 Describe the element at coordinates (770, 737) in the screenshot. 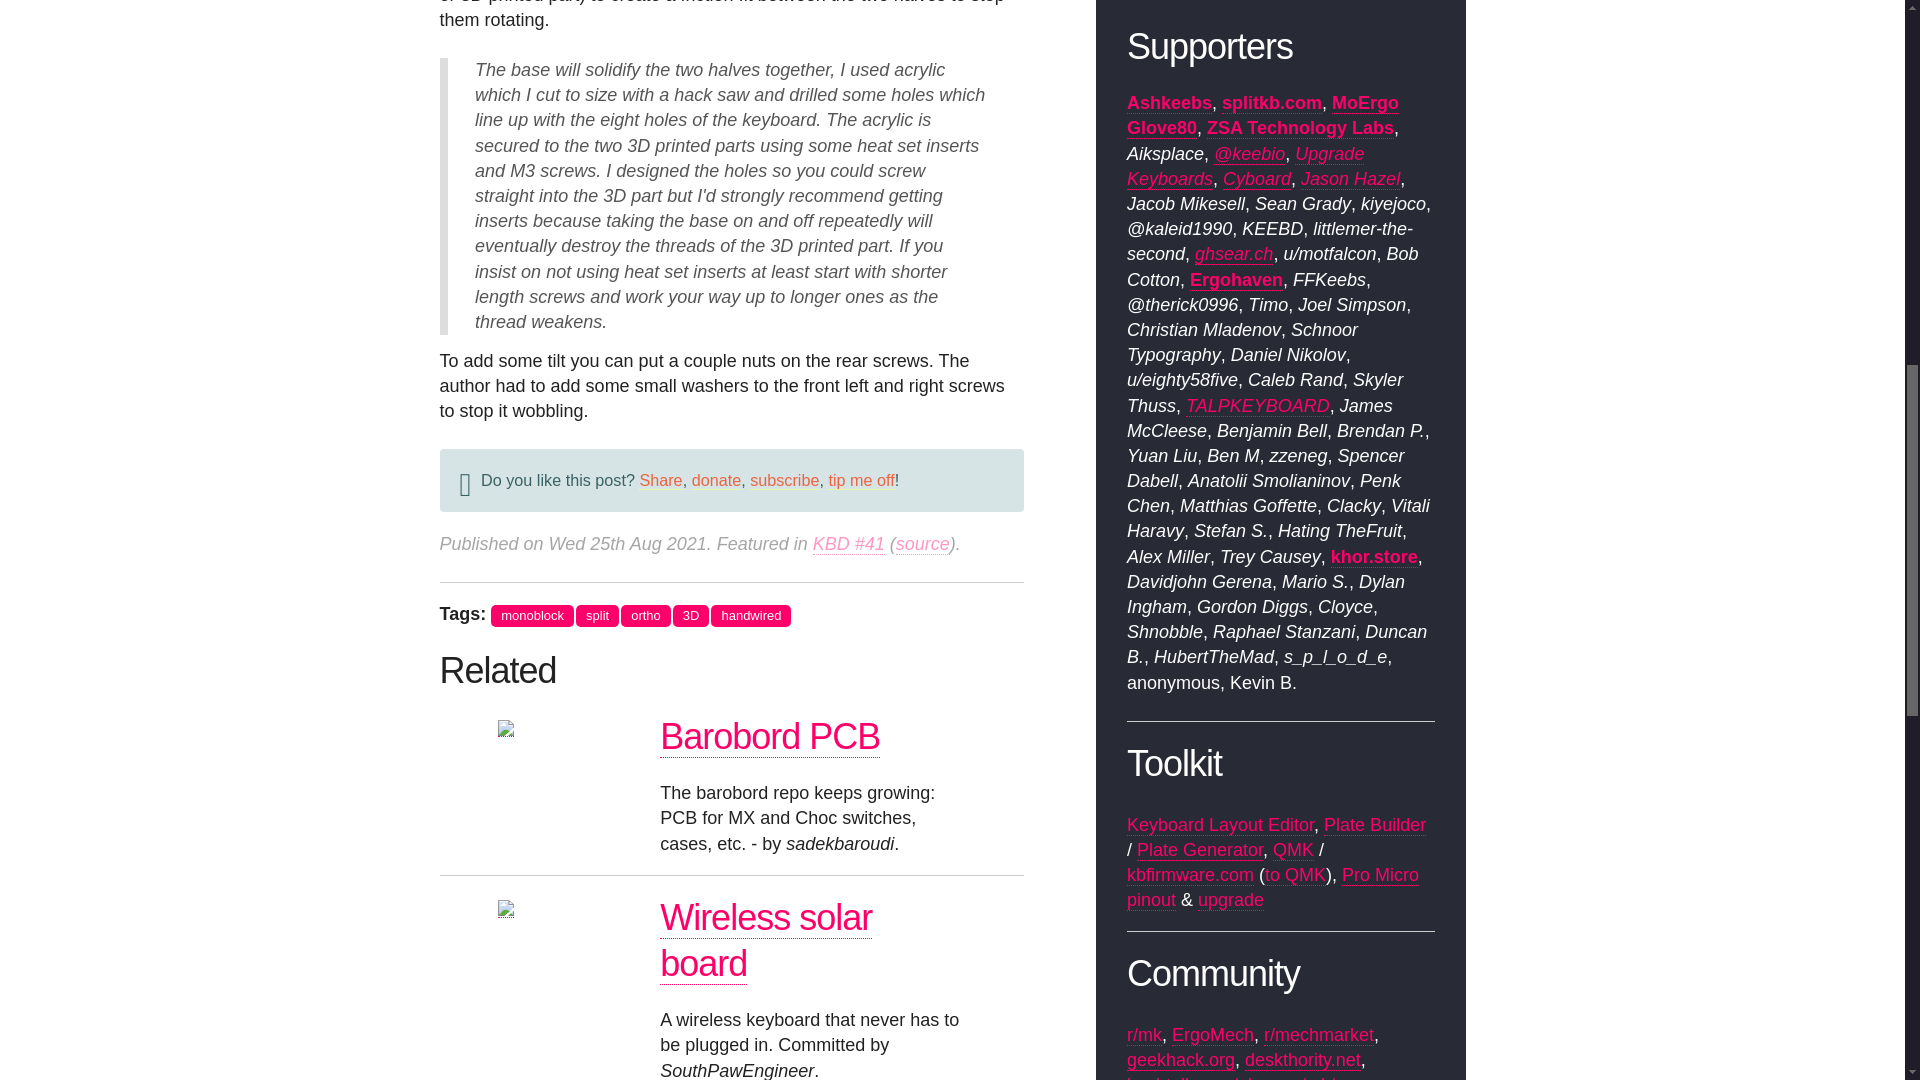

I see `Barobord PCB` at that location.